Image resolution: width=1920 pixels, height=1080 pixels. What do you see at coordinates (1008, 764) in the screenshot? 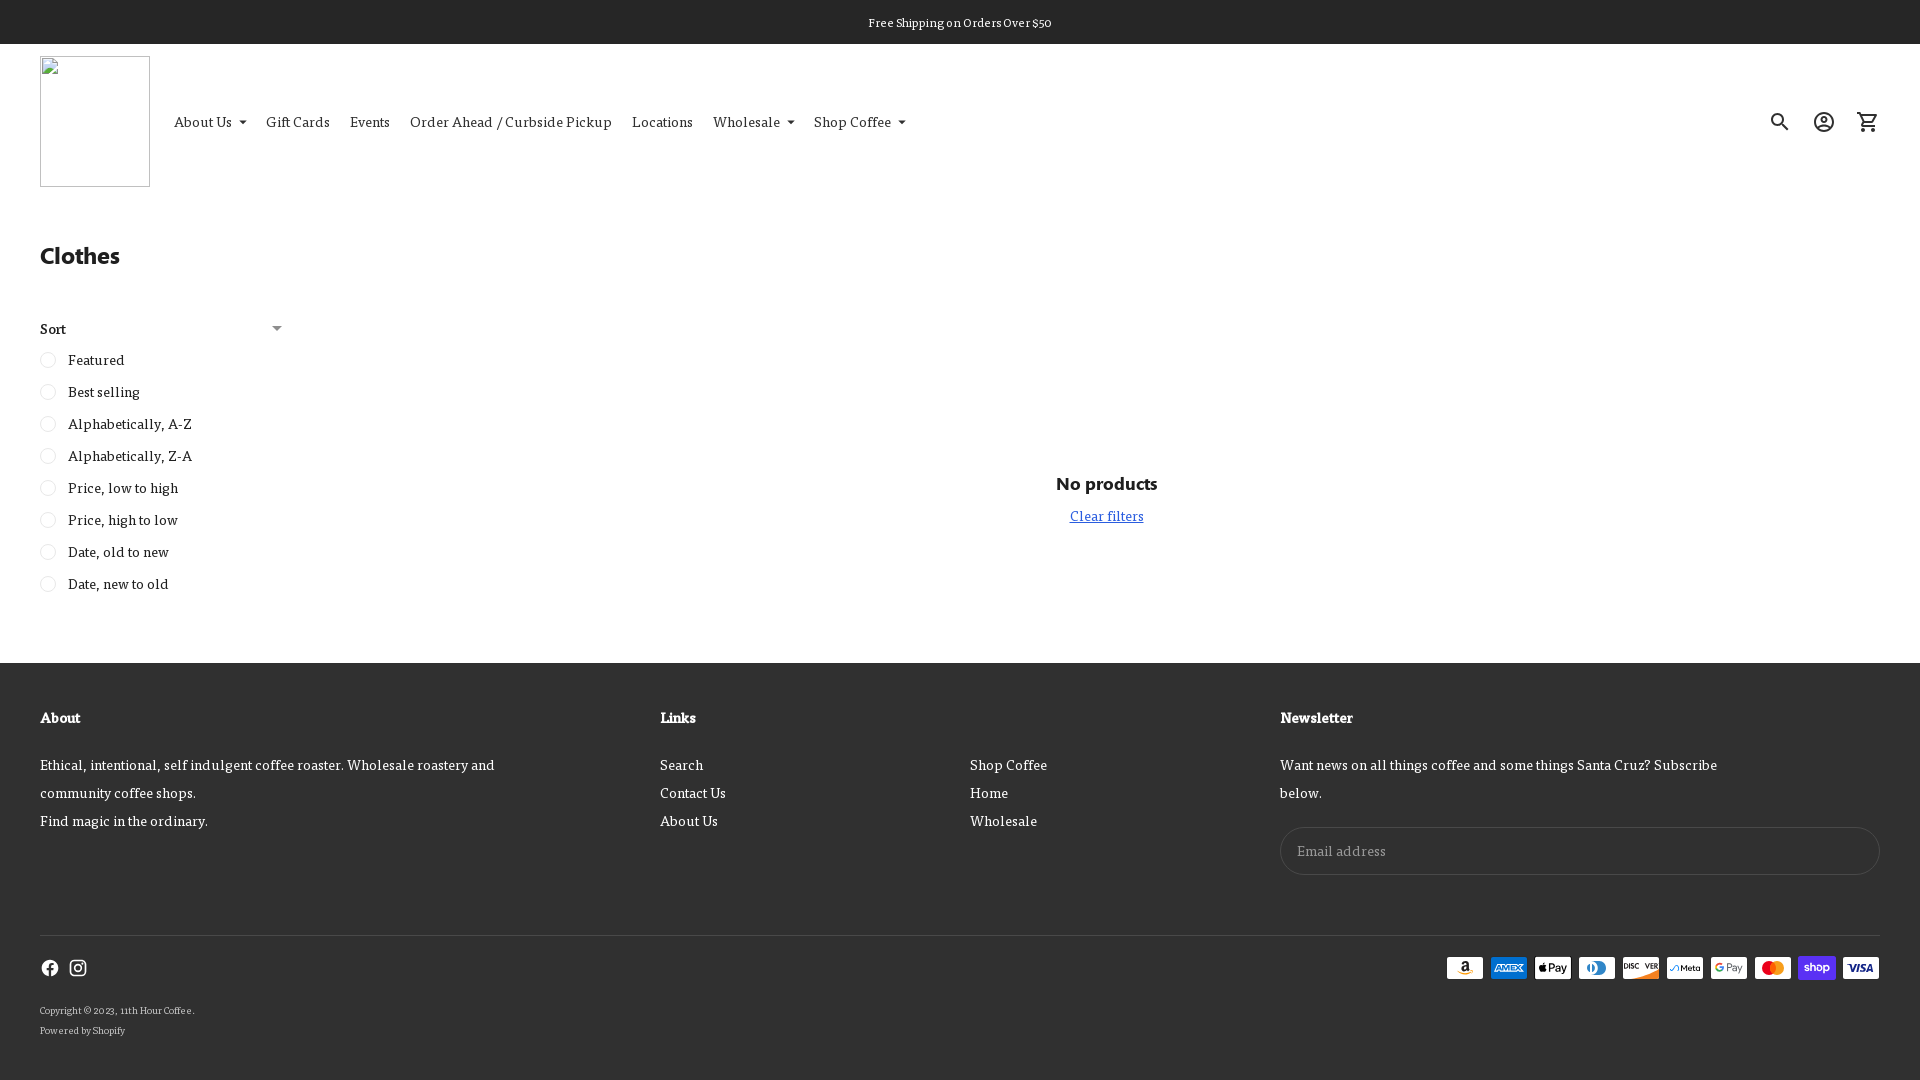
I see `Shop Coffee` at bounding box center [1008, 764].